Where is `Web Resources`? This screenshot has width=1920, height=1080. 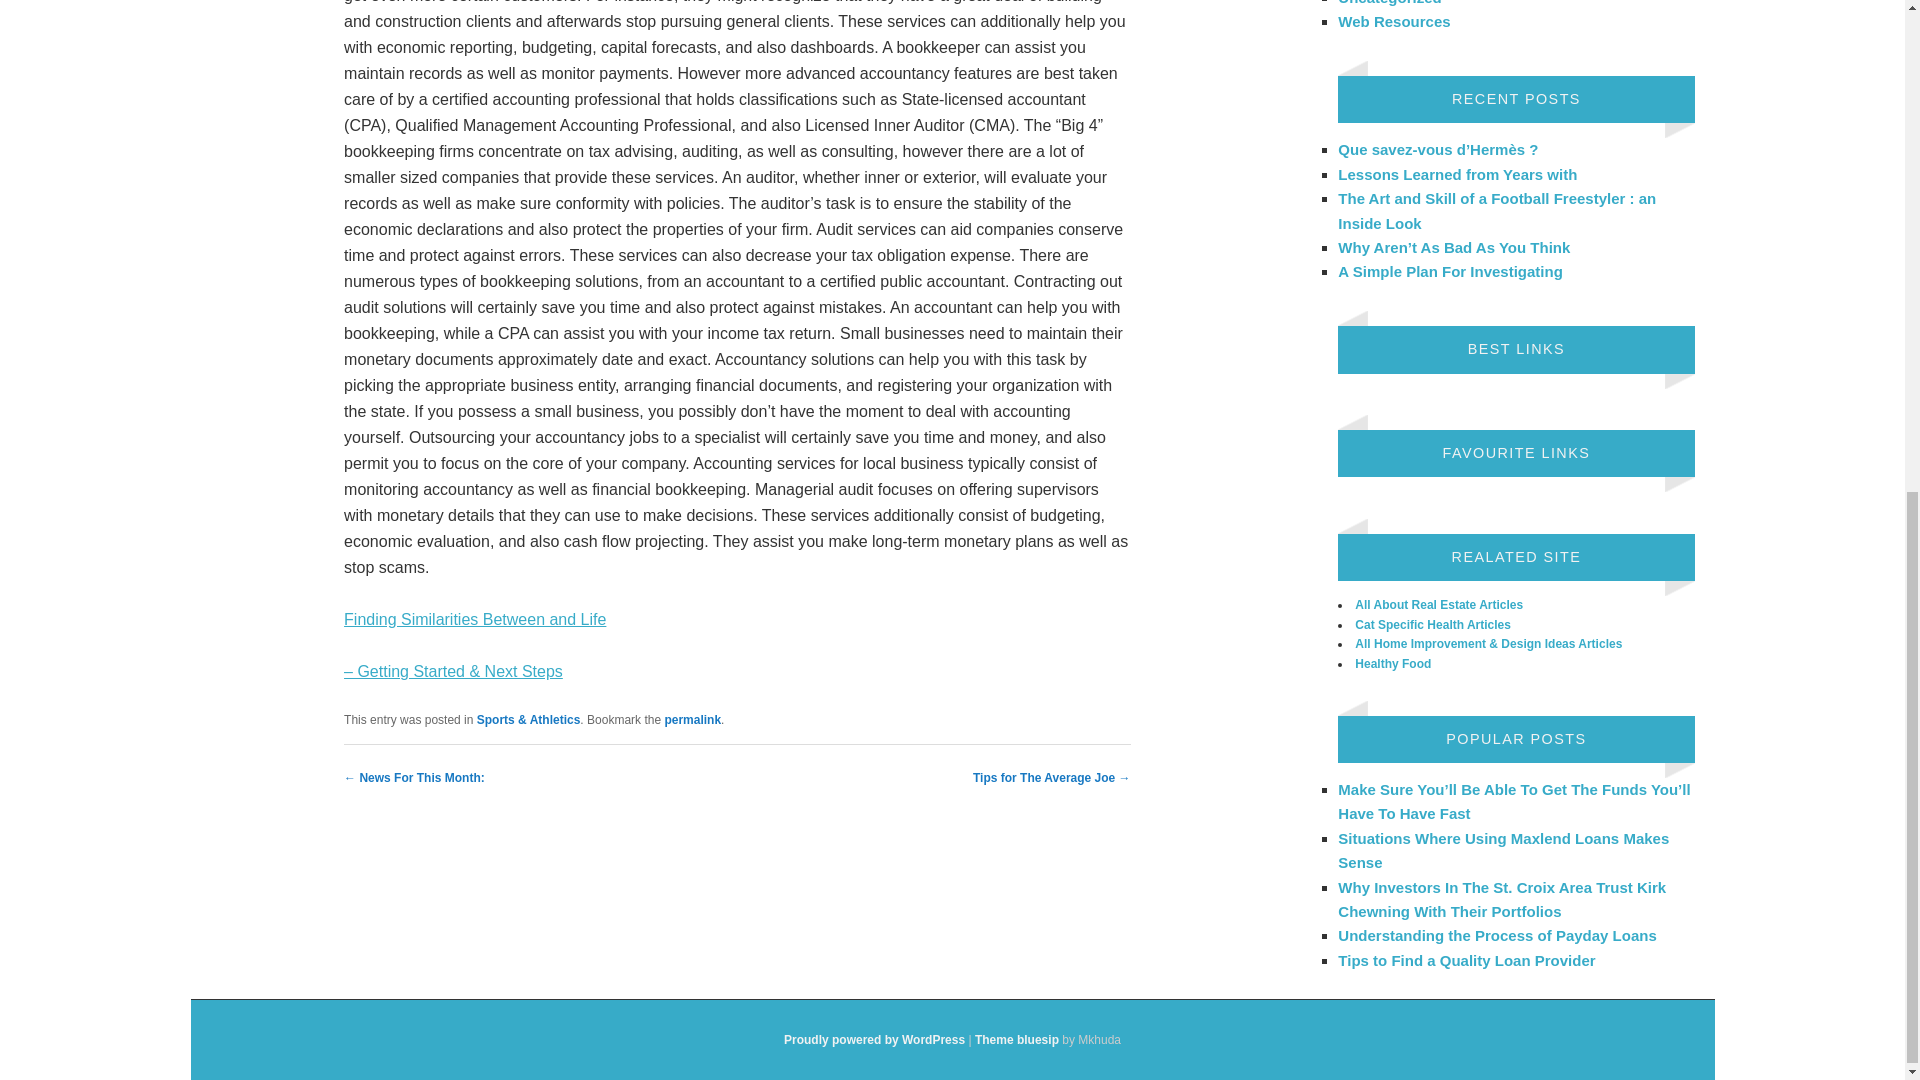
Web Resources is located at coordinates (1394, 21).